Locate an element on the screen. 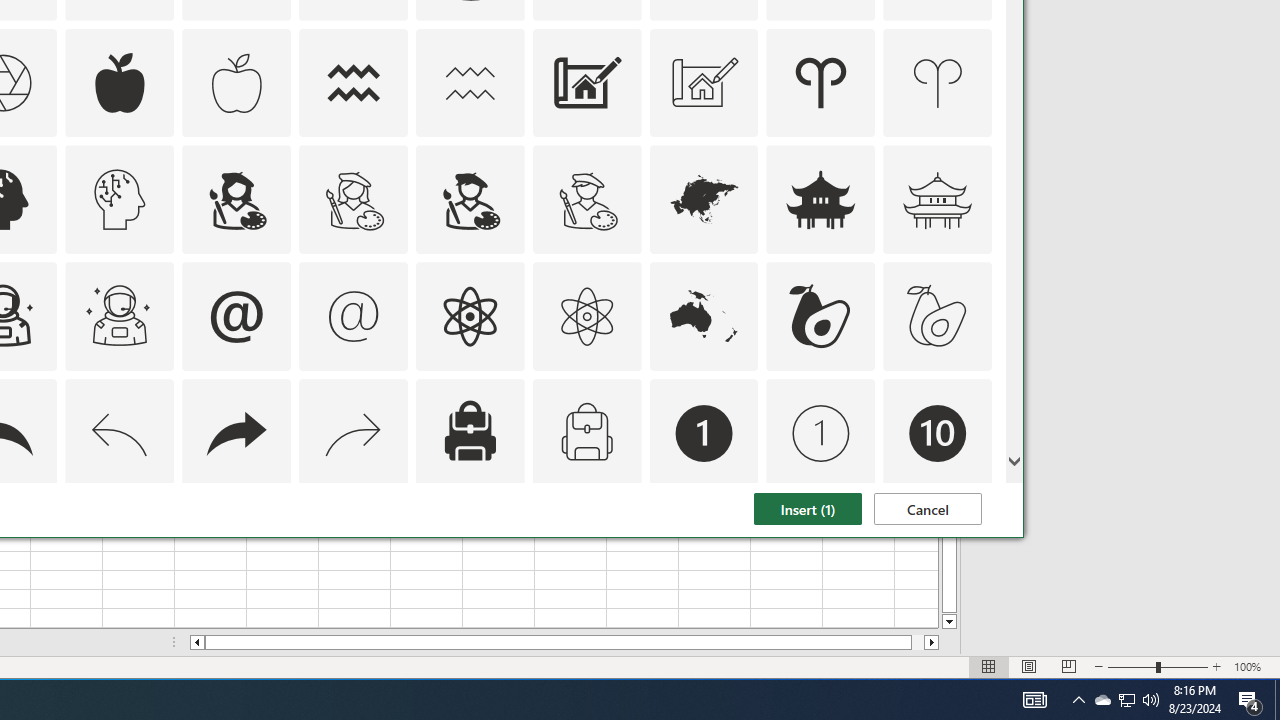  AutomationID: Icons_At is located at coordinates (236, 316).